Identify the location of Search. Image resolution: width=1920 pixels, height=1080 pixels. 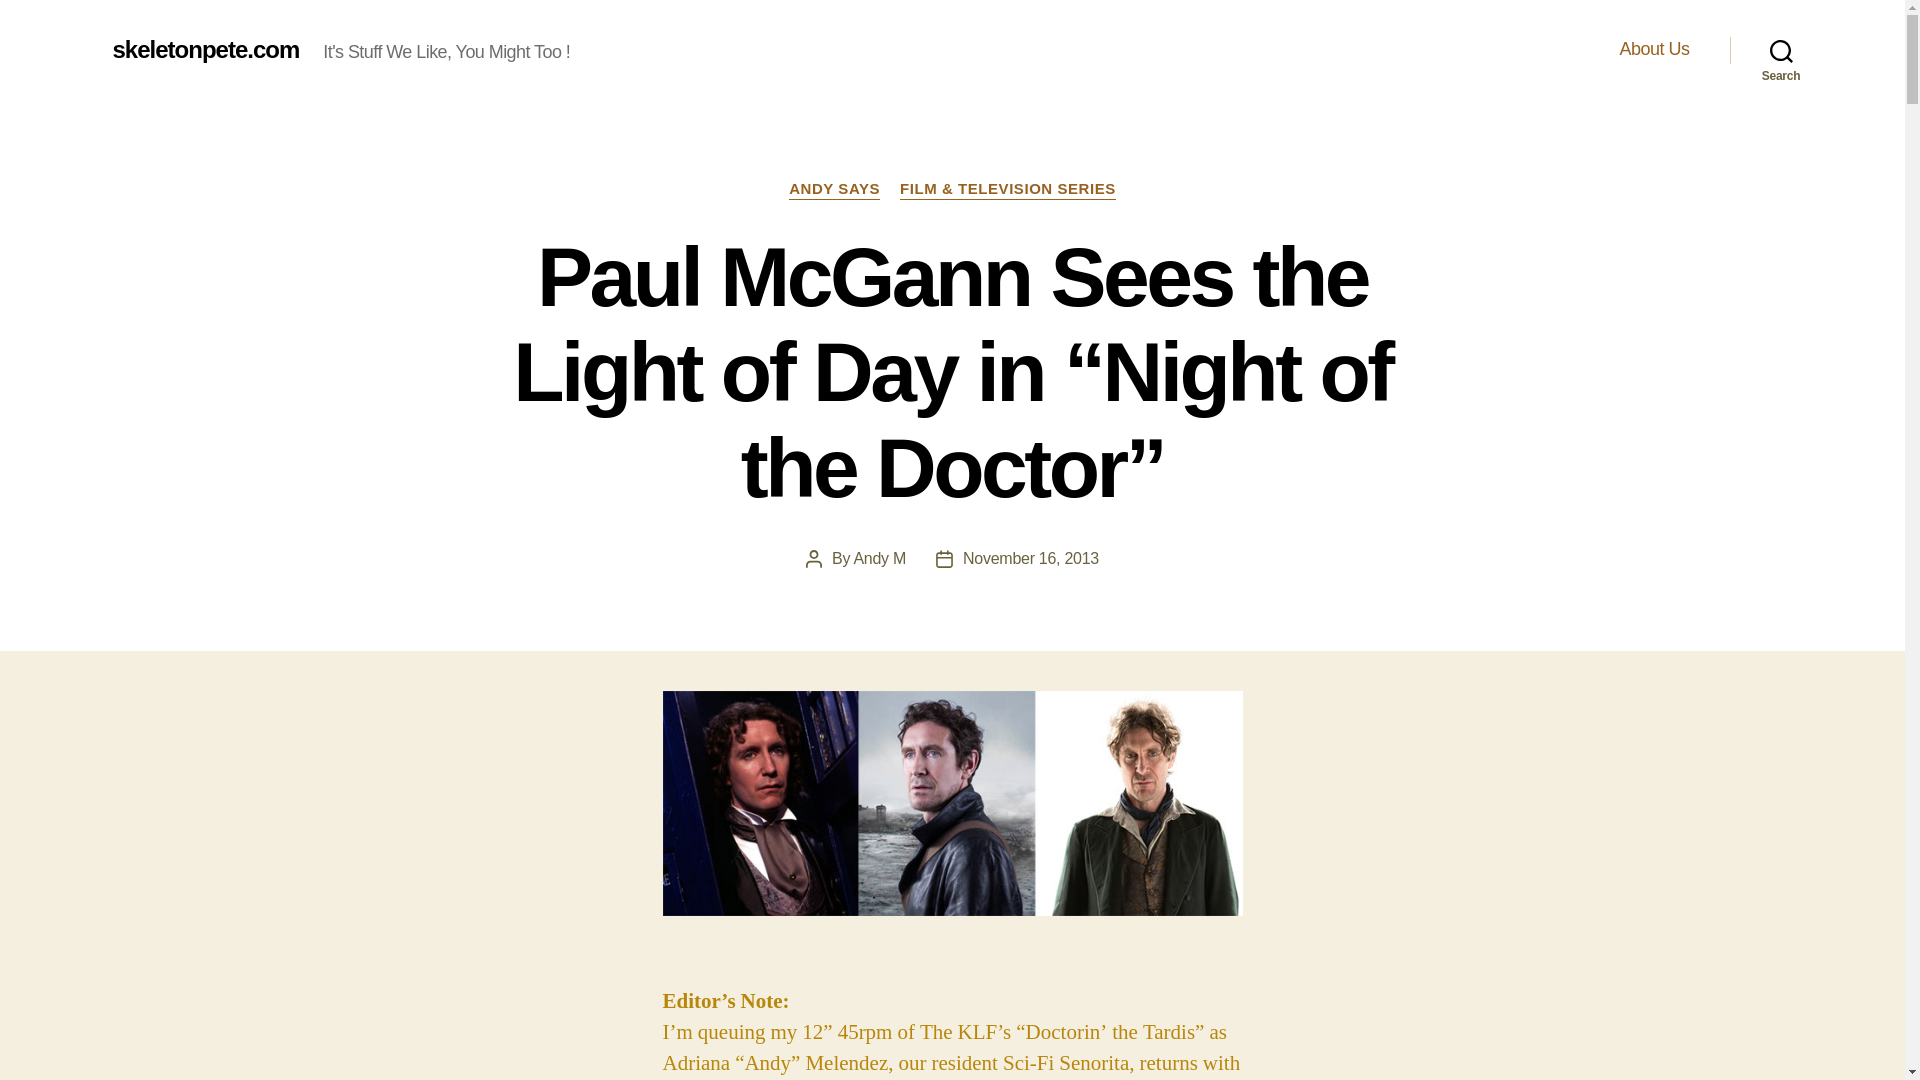
(1781, 50).